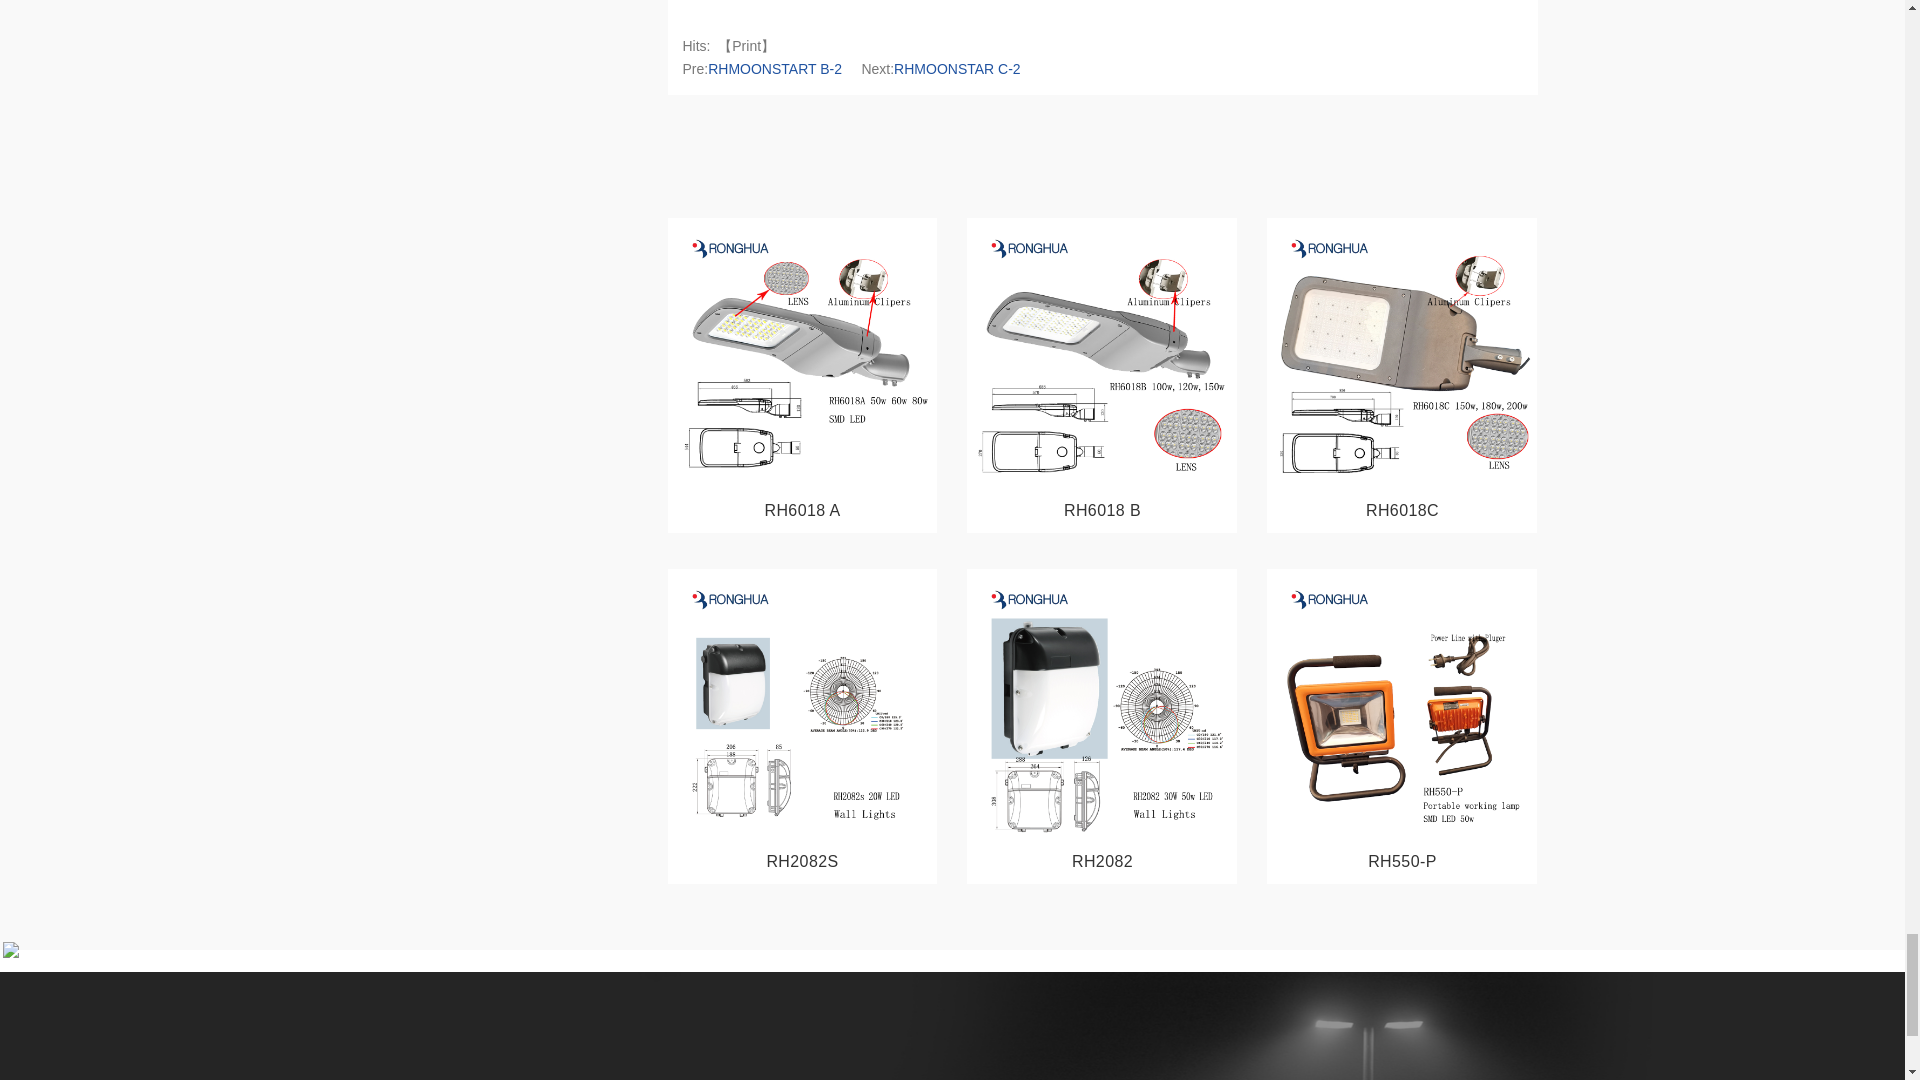 This screenshot has height=1080, width=1920. What do you see at coordinates (746, 46) in the screenshot?
I see `Print` at bounding box center [746, 46].